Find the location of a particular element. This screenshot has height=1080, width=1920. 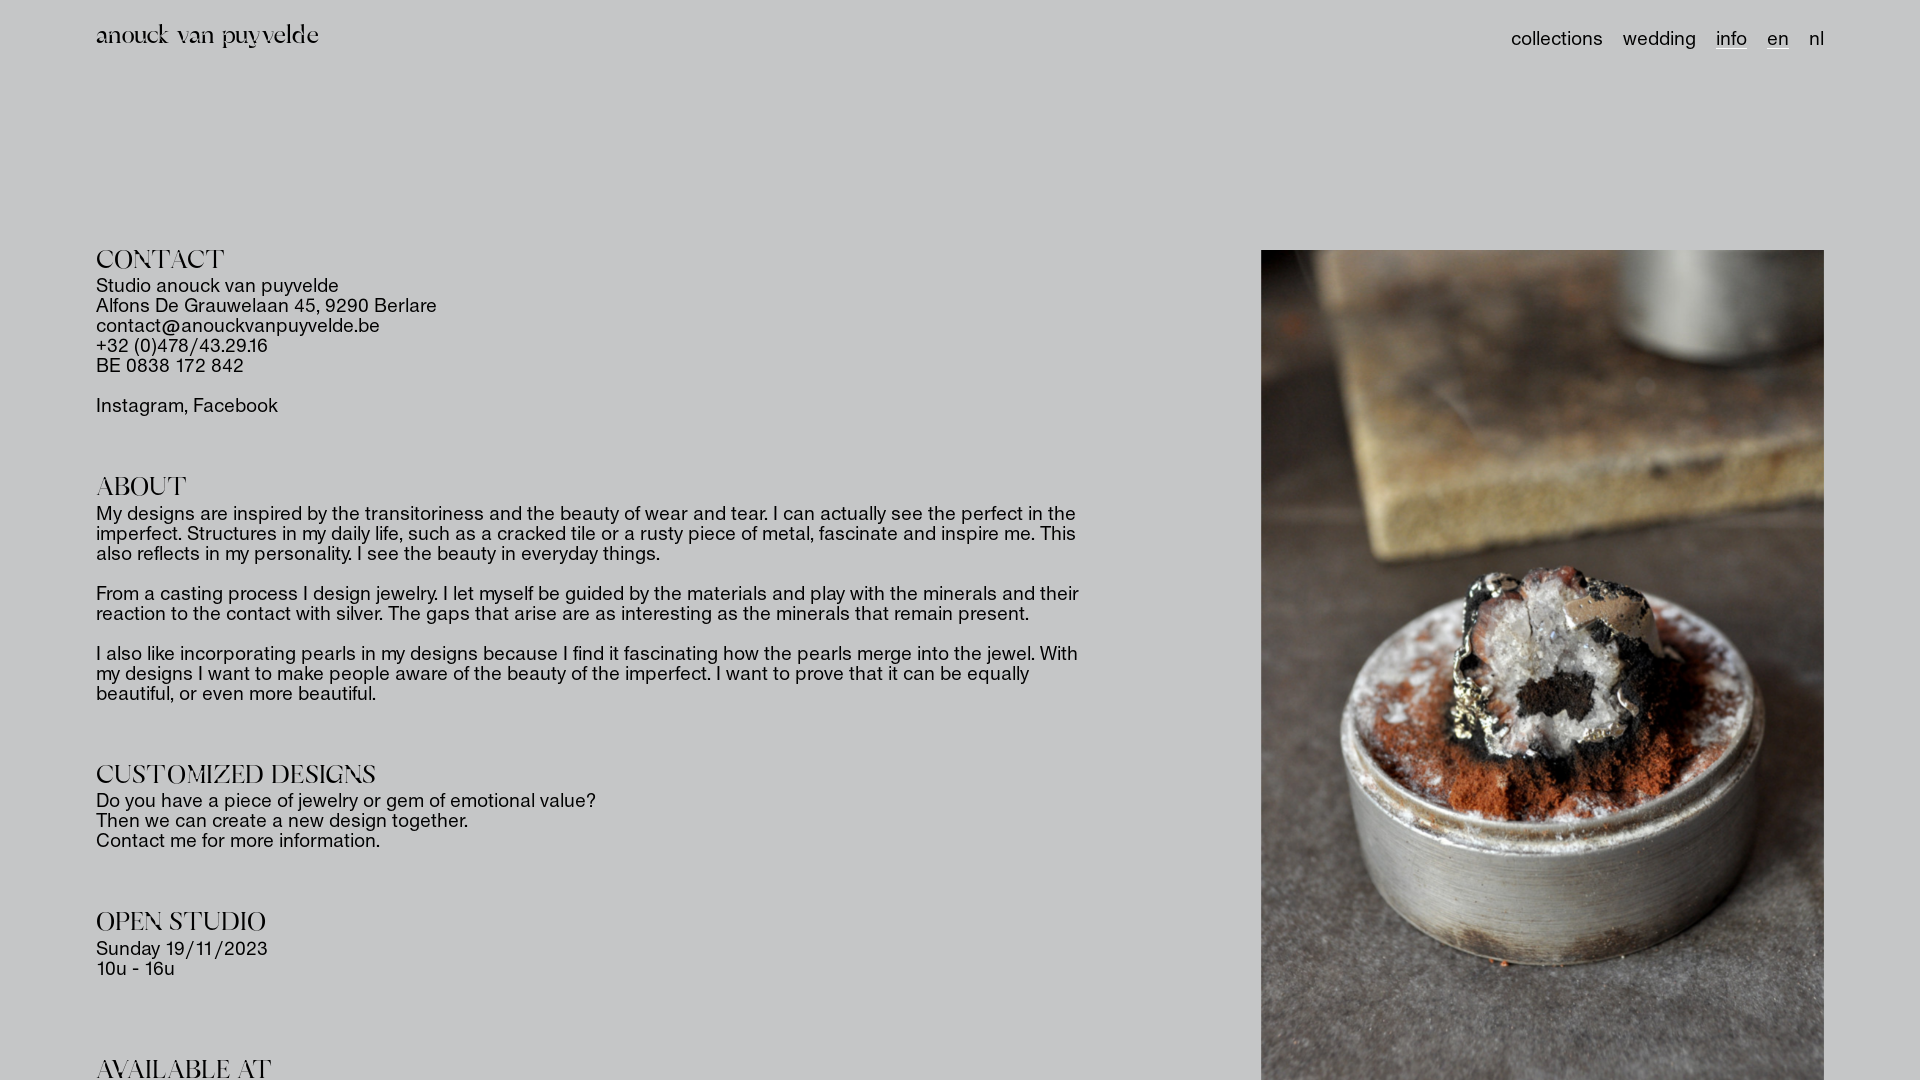

info is located at coordinates (1732, 40).